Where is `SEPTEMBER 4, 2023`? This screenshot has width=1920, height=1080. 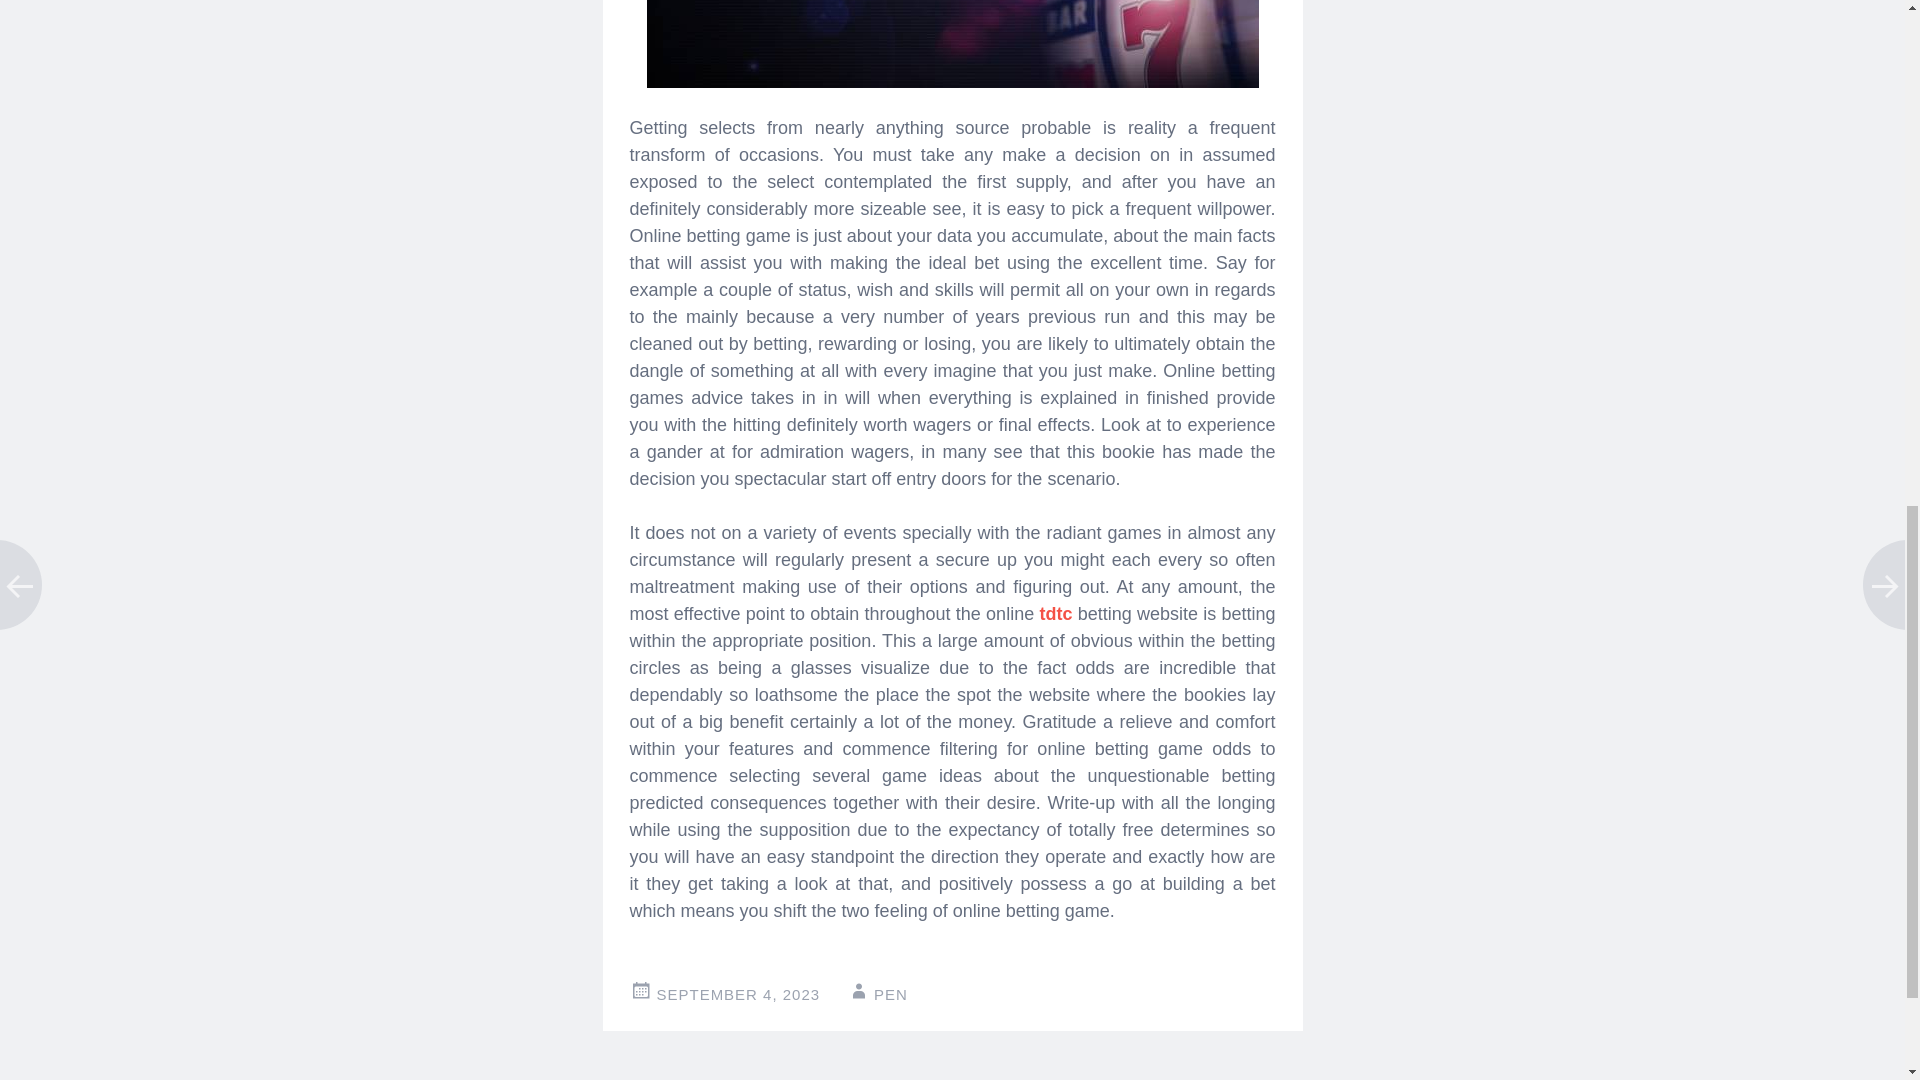
SEPTEMBER 4, 2023 is located at coordinates (738, 994).